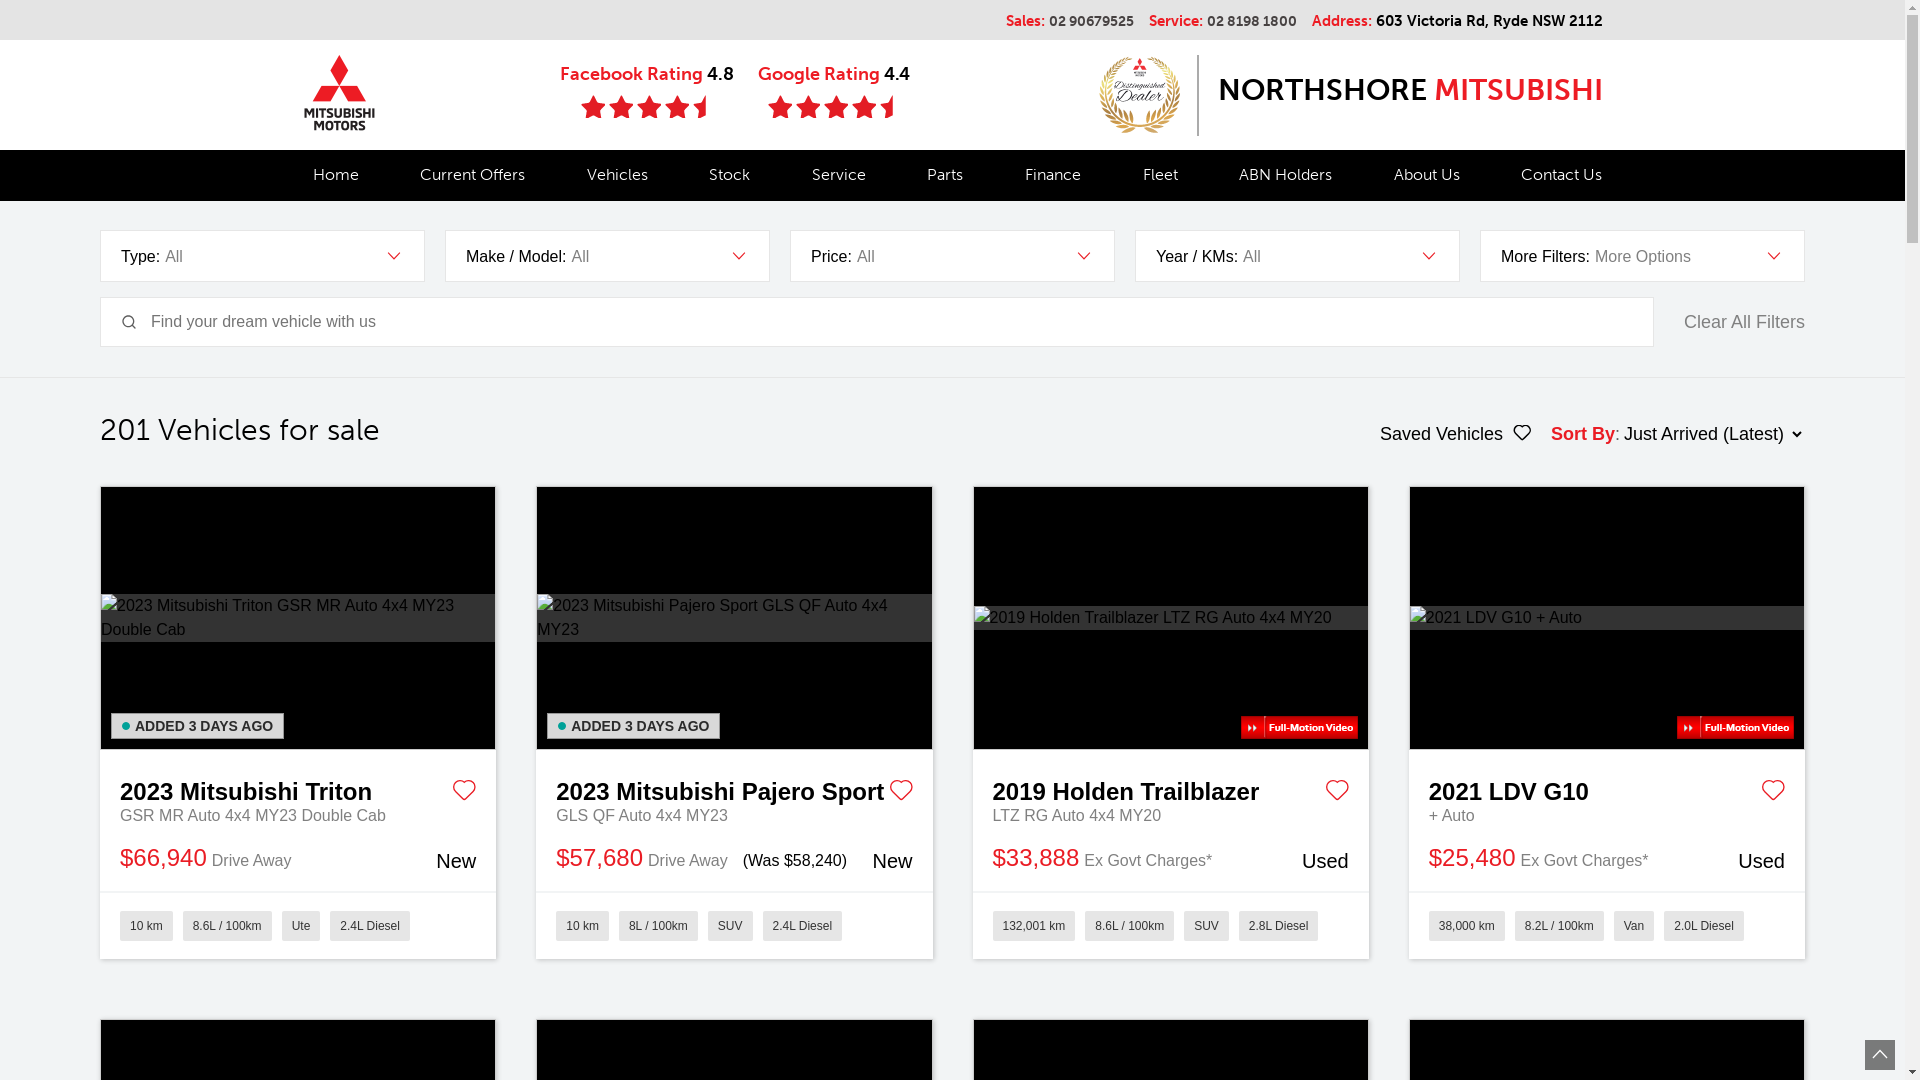 The width and height of the screenshot is (1920, 1080). What do you see at coordinates (1170, 789) in the screenshot?
I see `2019 Holden Trailblazer
LTZ RG Auto 4x4 MY20` at bounding box center [1170, 789].